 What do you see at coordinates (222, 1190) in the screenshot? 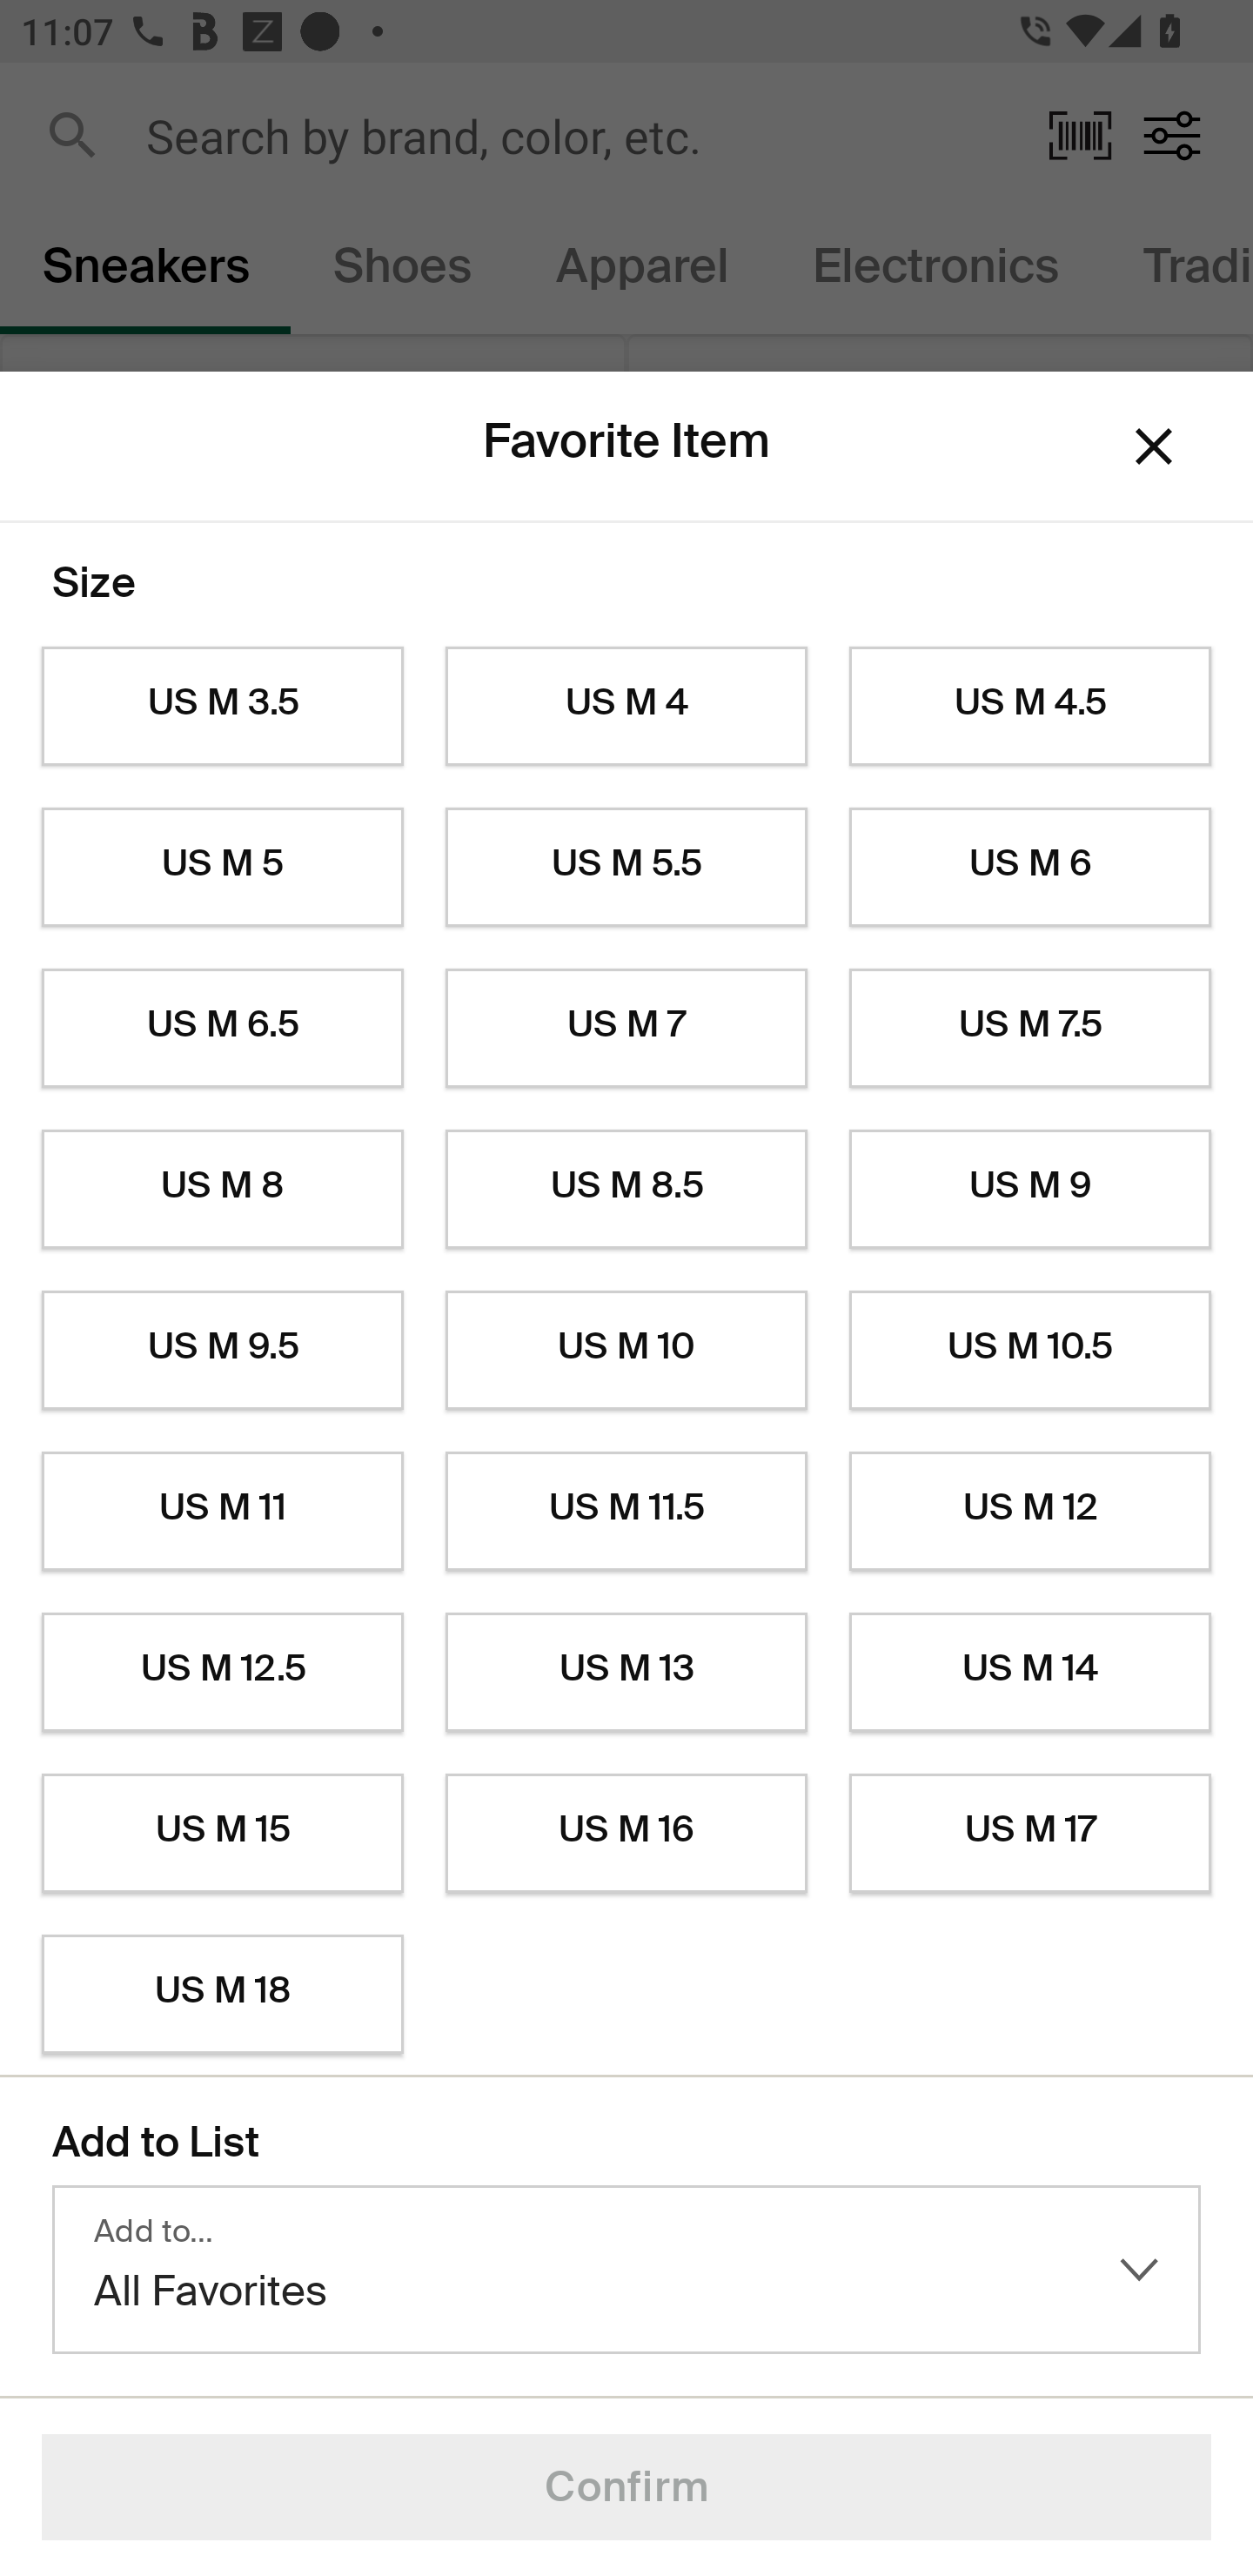
I see `US M 8` at bounding box center [222, 1190].